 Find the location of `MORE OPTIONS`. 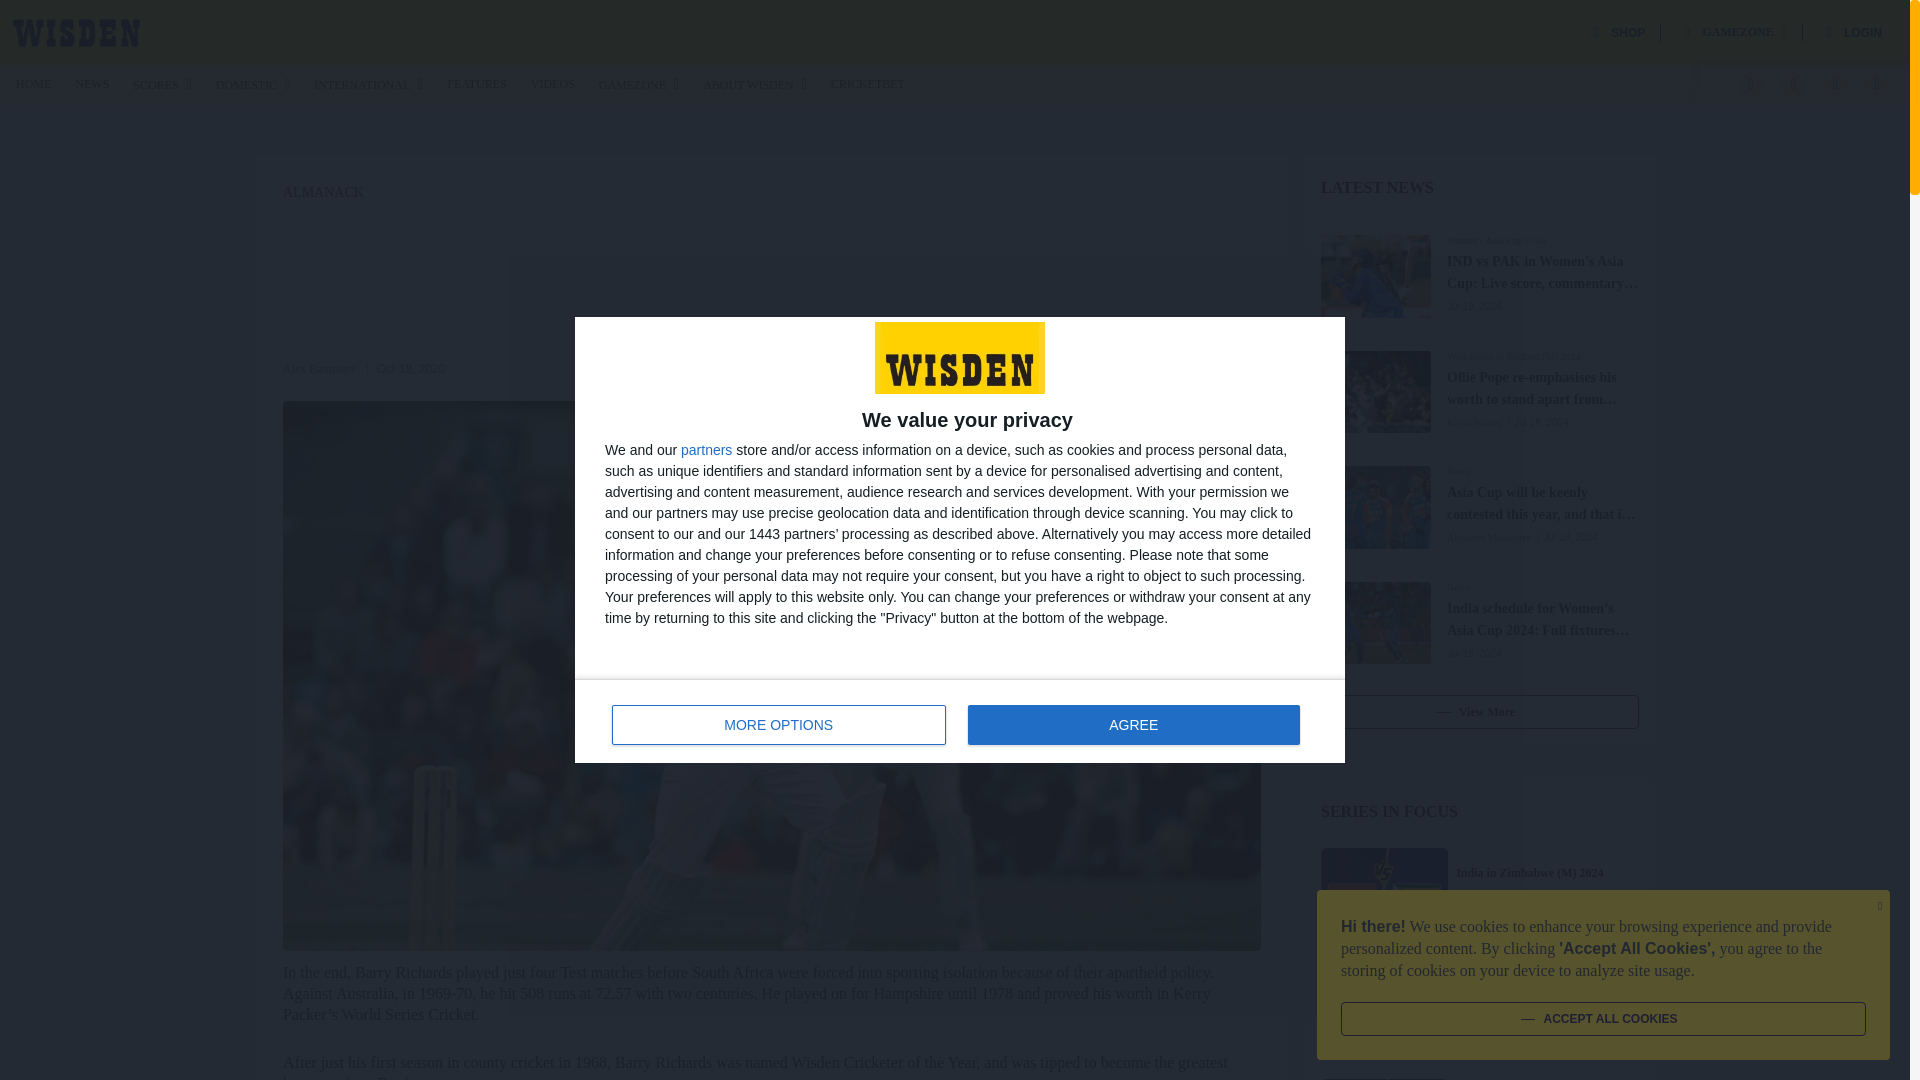

MORE OPTIONS is located at coordinates (779, 725).